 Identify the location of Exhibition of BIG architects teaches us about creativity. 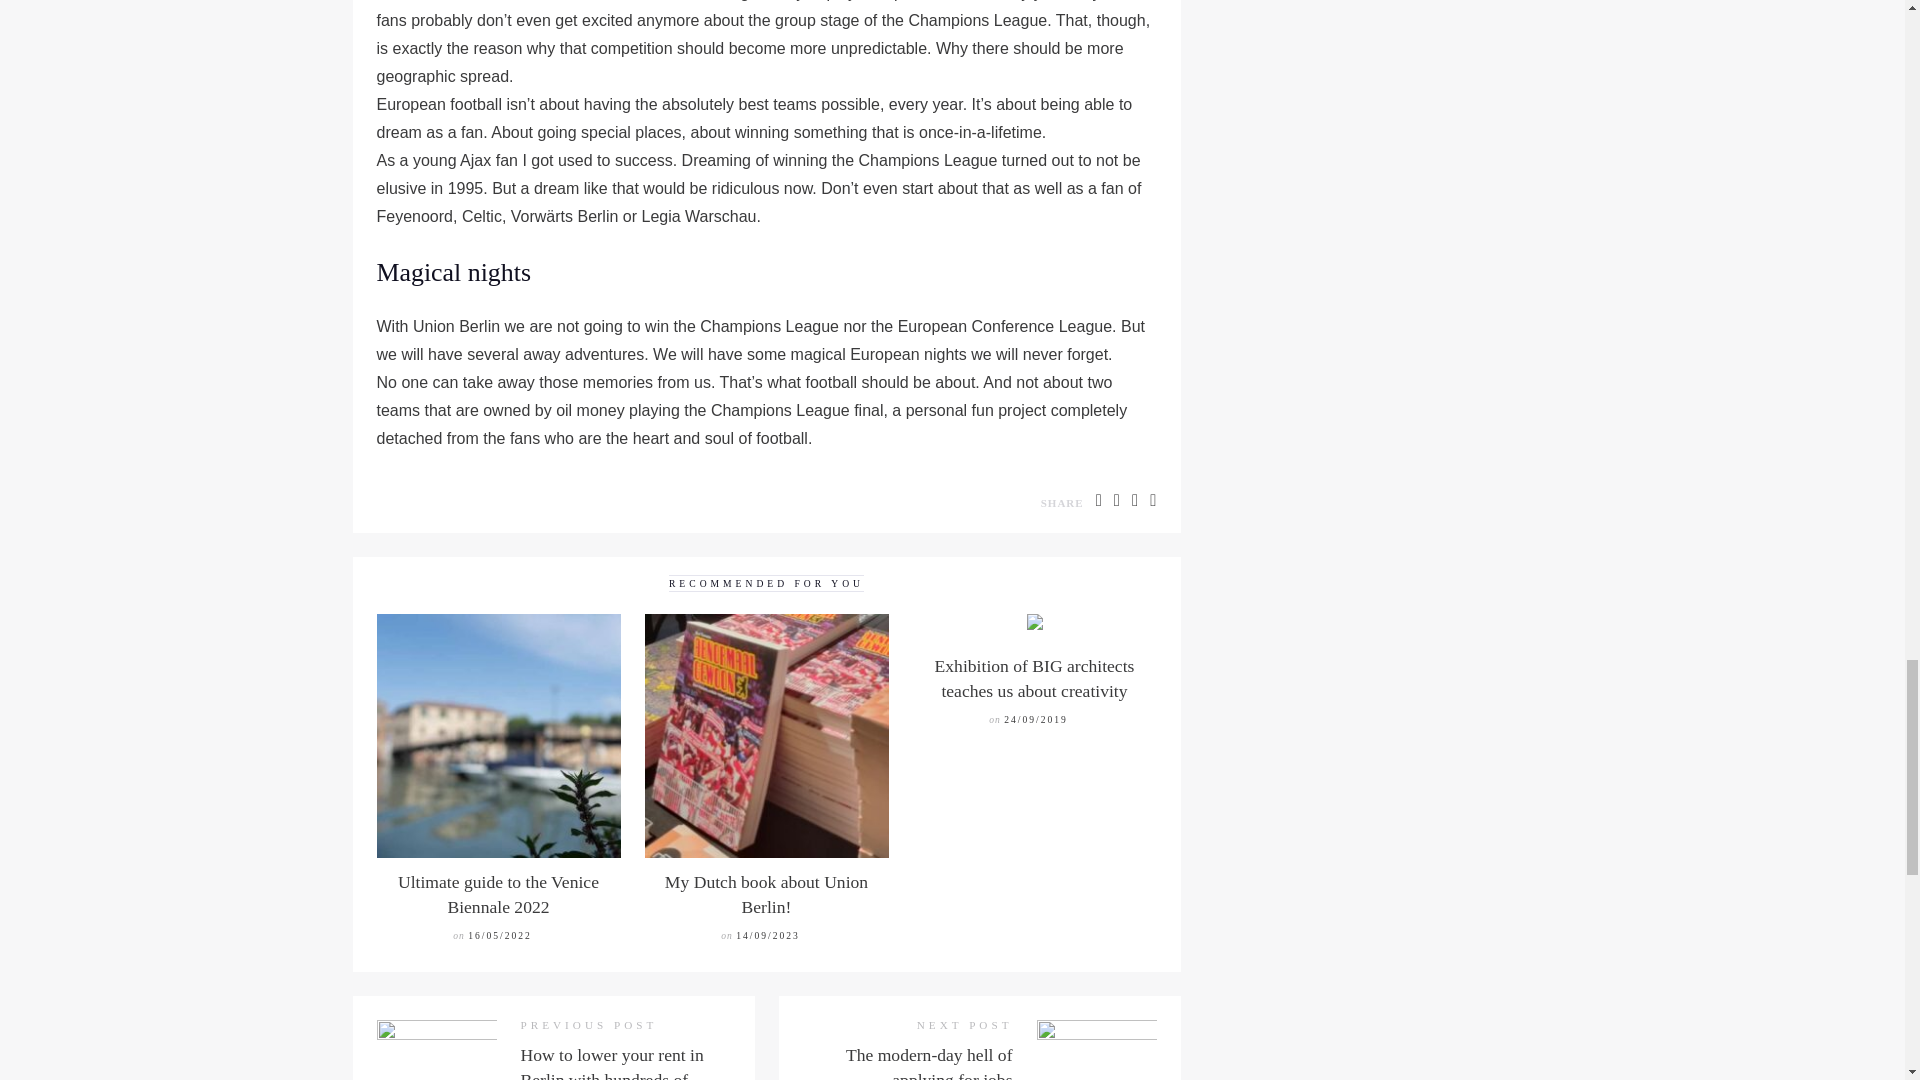
(1034, 678).